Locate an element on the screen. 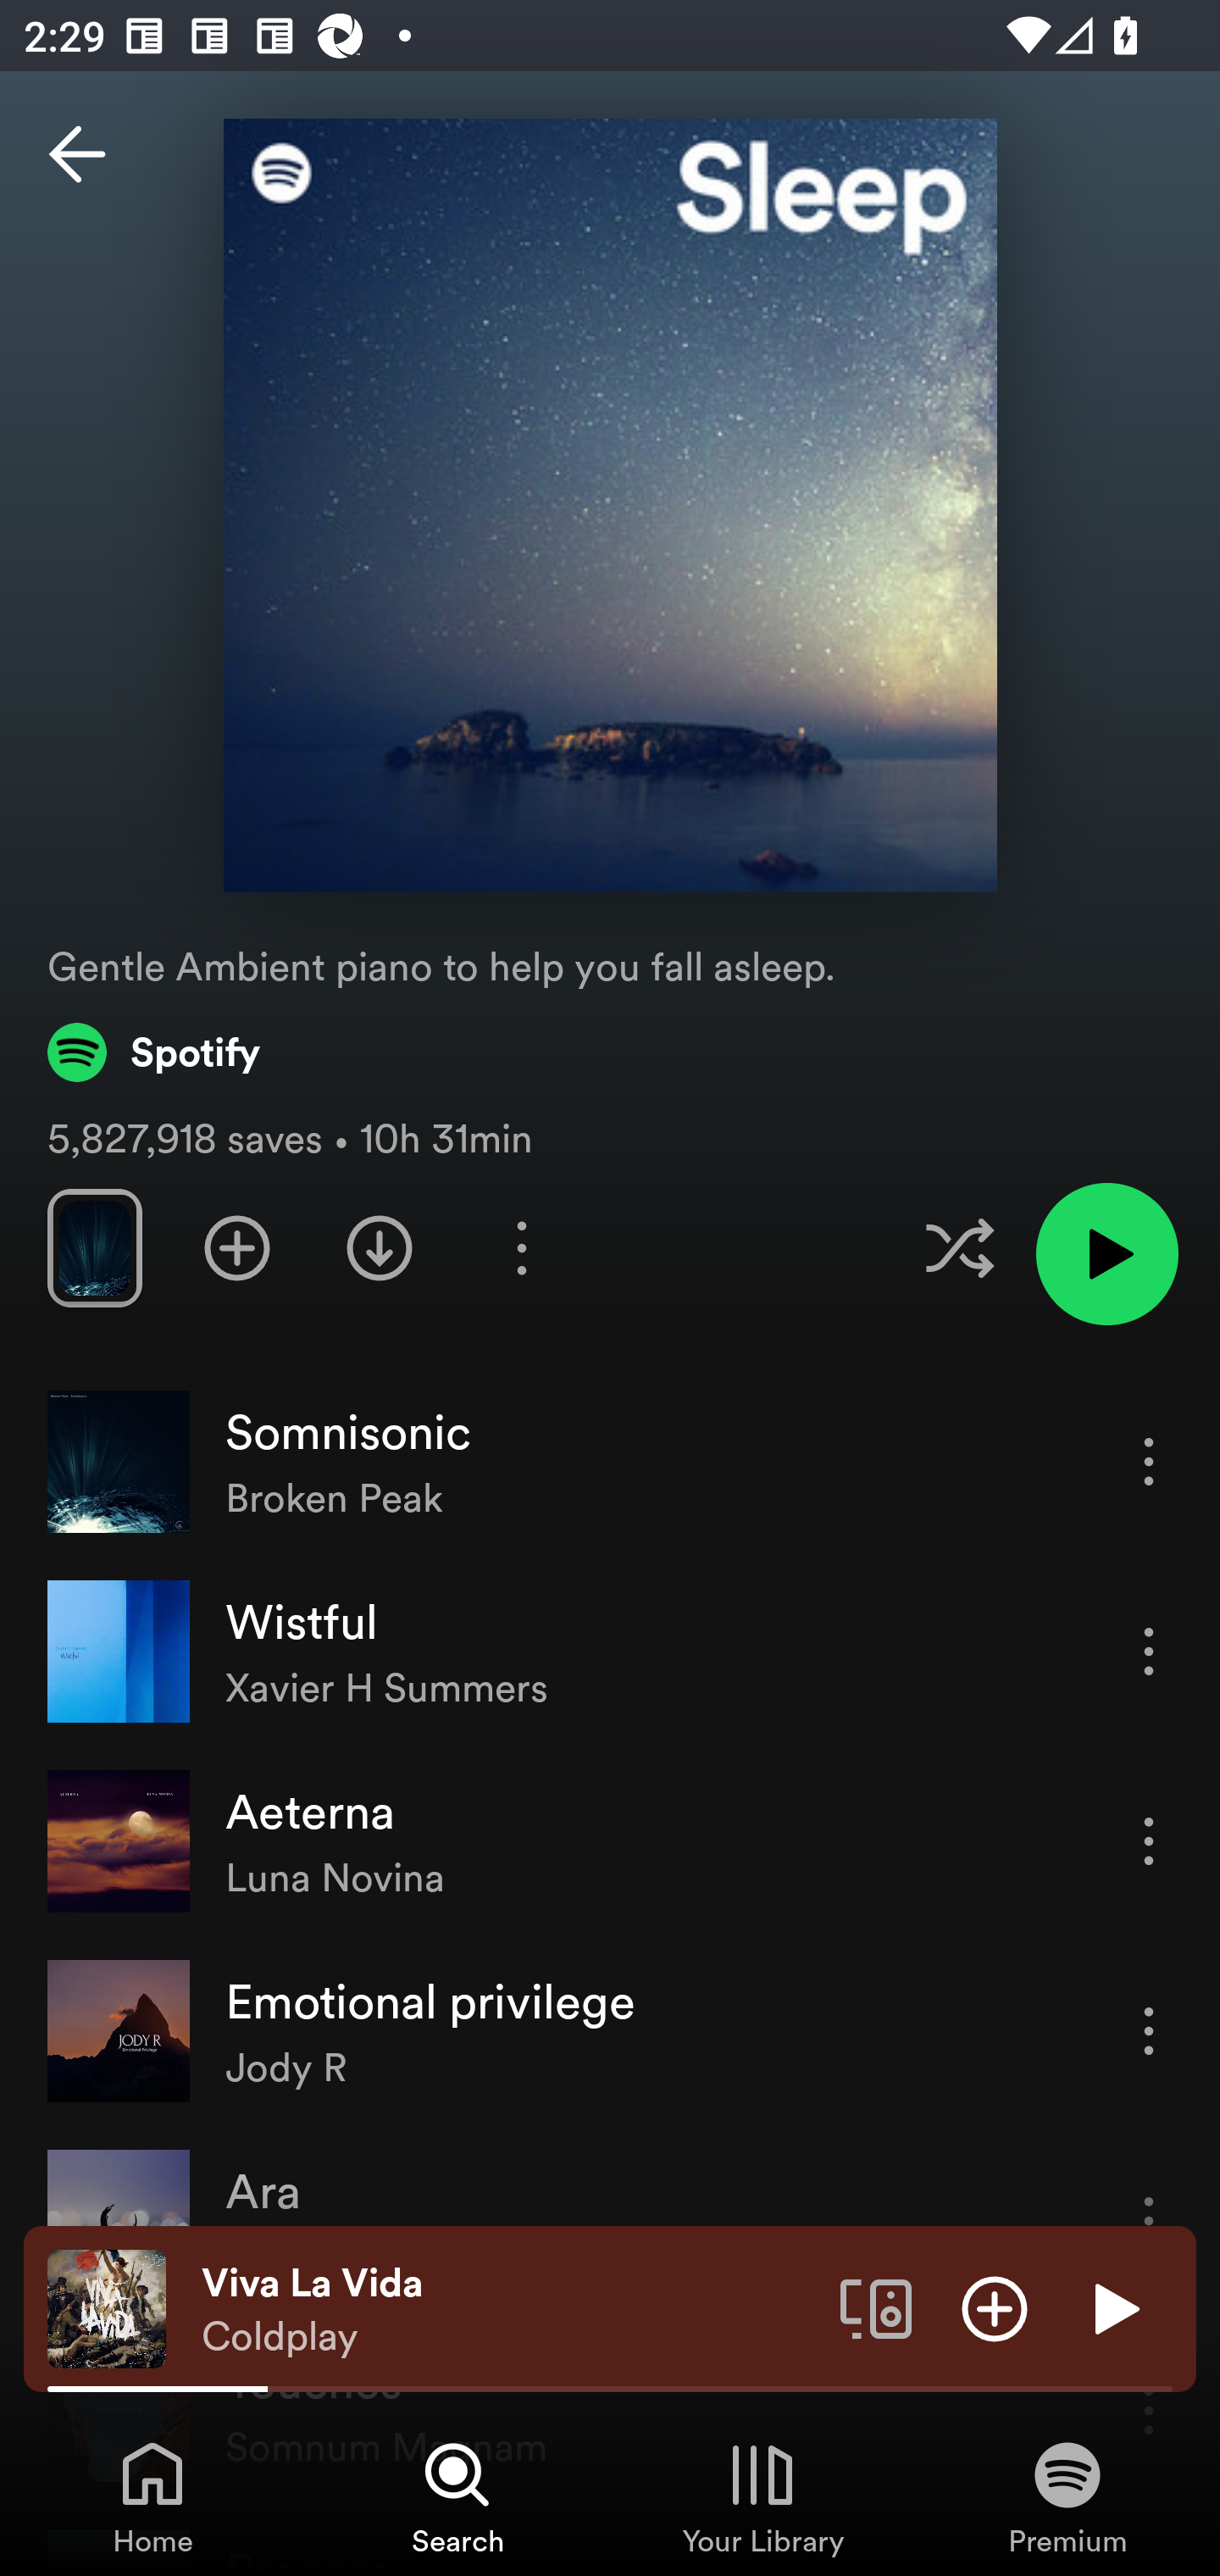  Your Library, Tab 3 of 4 Your Library Your Library is located at coordinates (762, 2496).